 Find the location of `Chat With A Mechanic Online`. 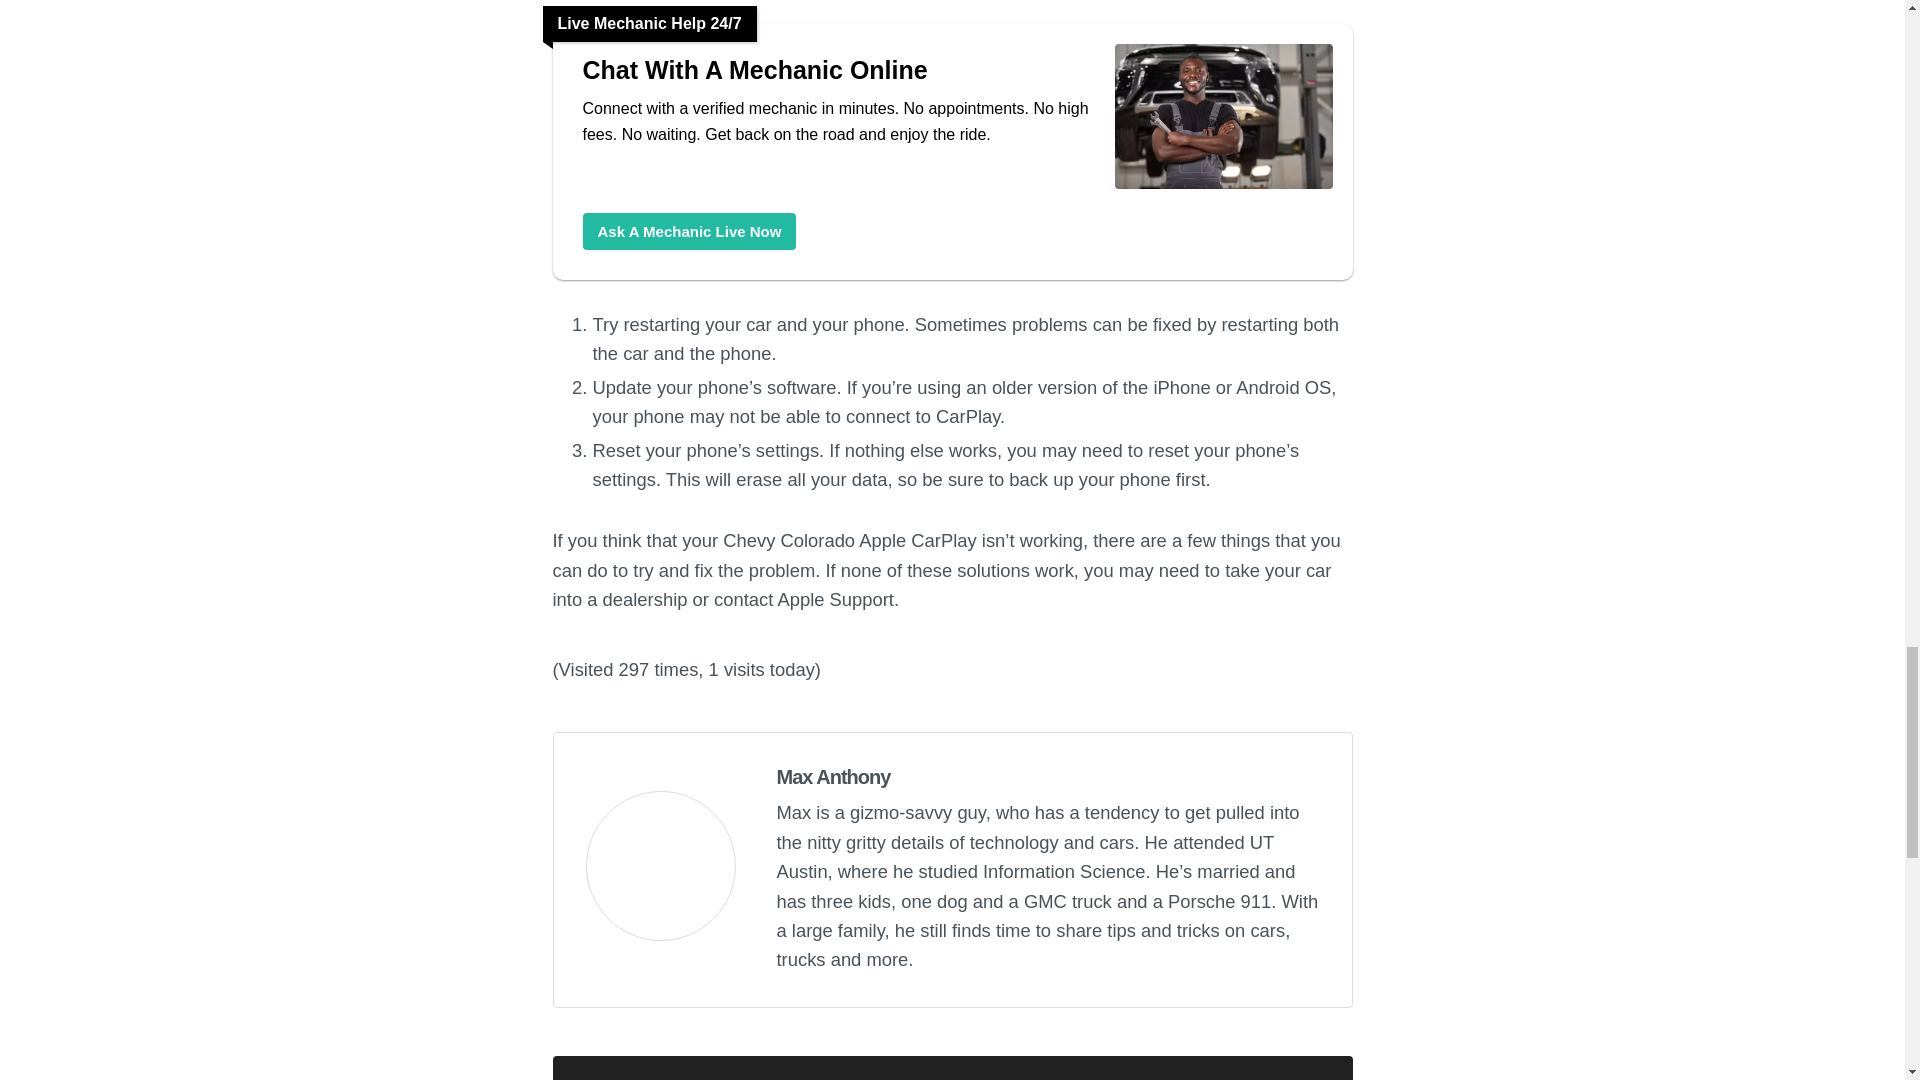

Chat With A Mechanic Online is located at coordinates (688, 230).